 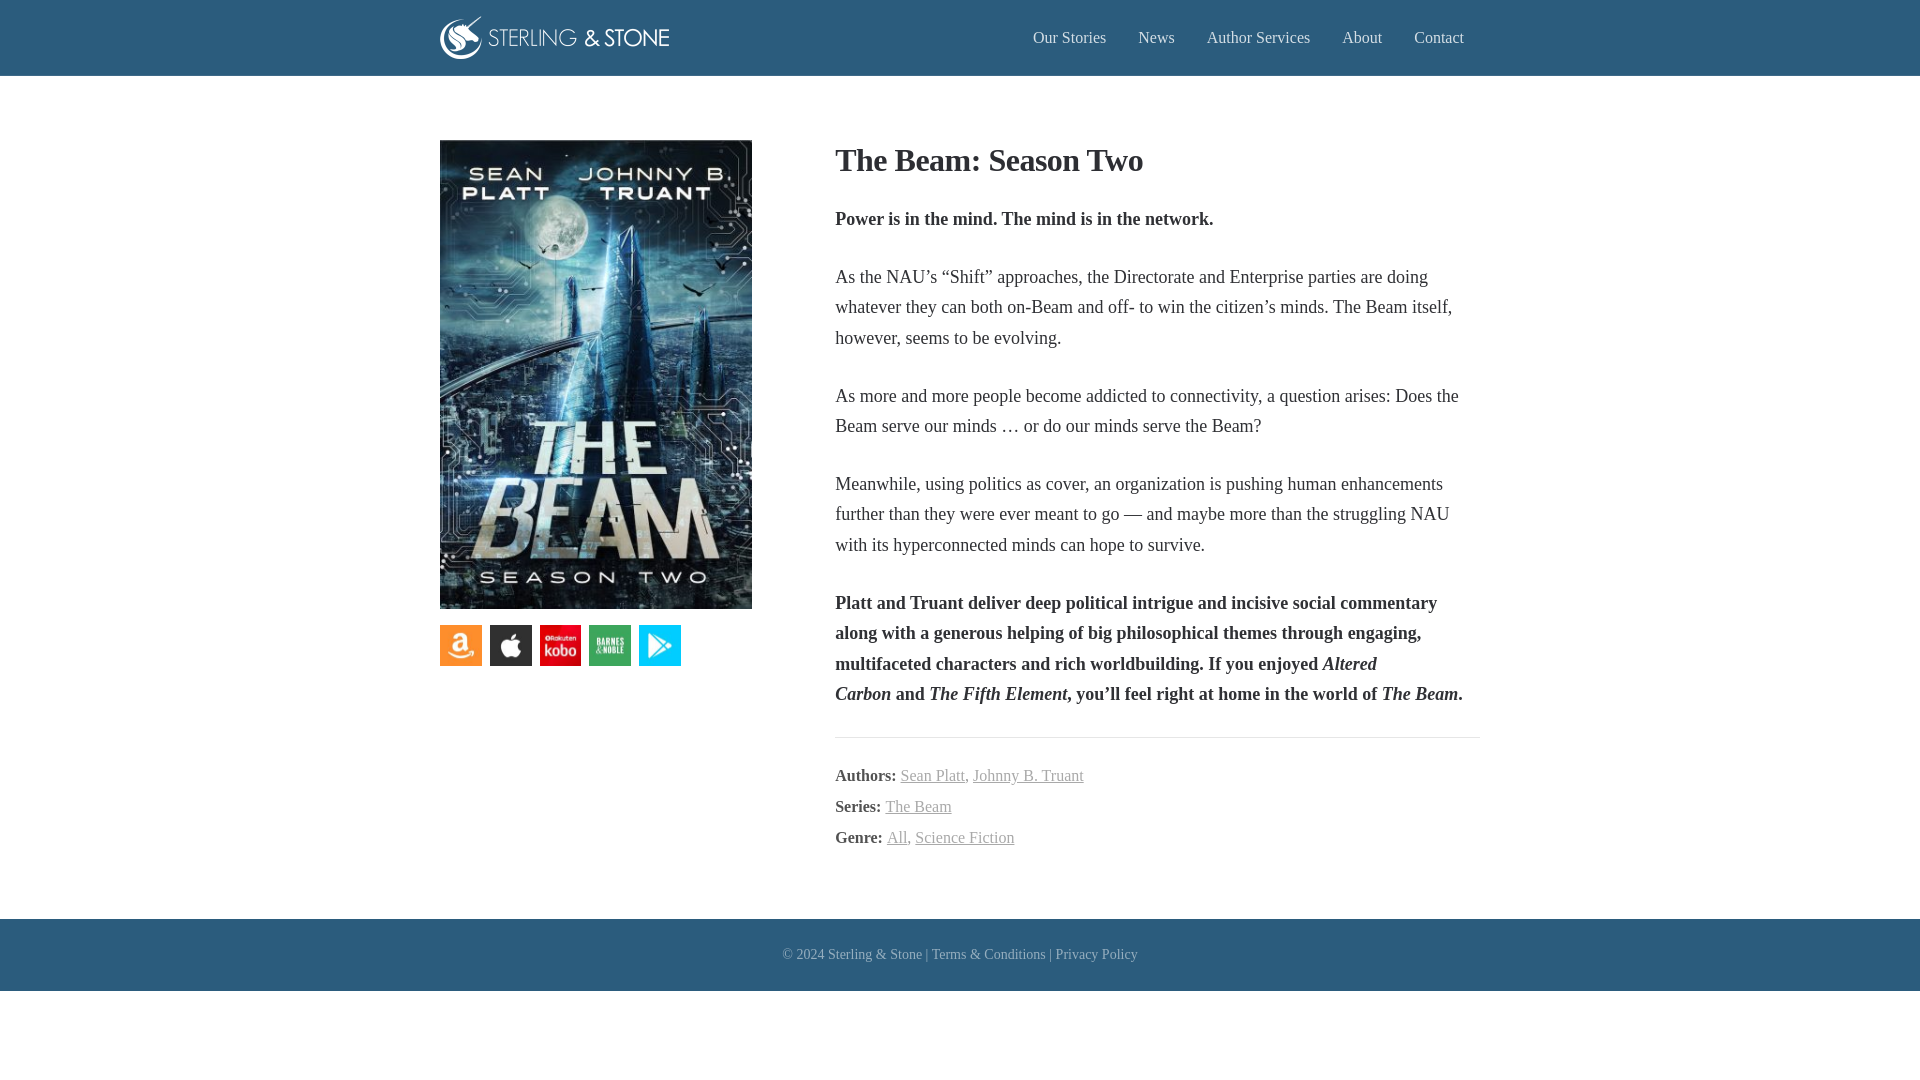 What do you see at coordinates (1438, 37) in the screenshot?
I see `Contact` at bounding box center [1438, 37].